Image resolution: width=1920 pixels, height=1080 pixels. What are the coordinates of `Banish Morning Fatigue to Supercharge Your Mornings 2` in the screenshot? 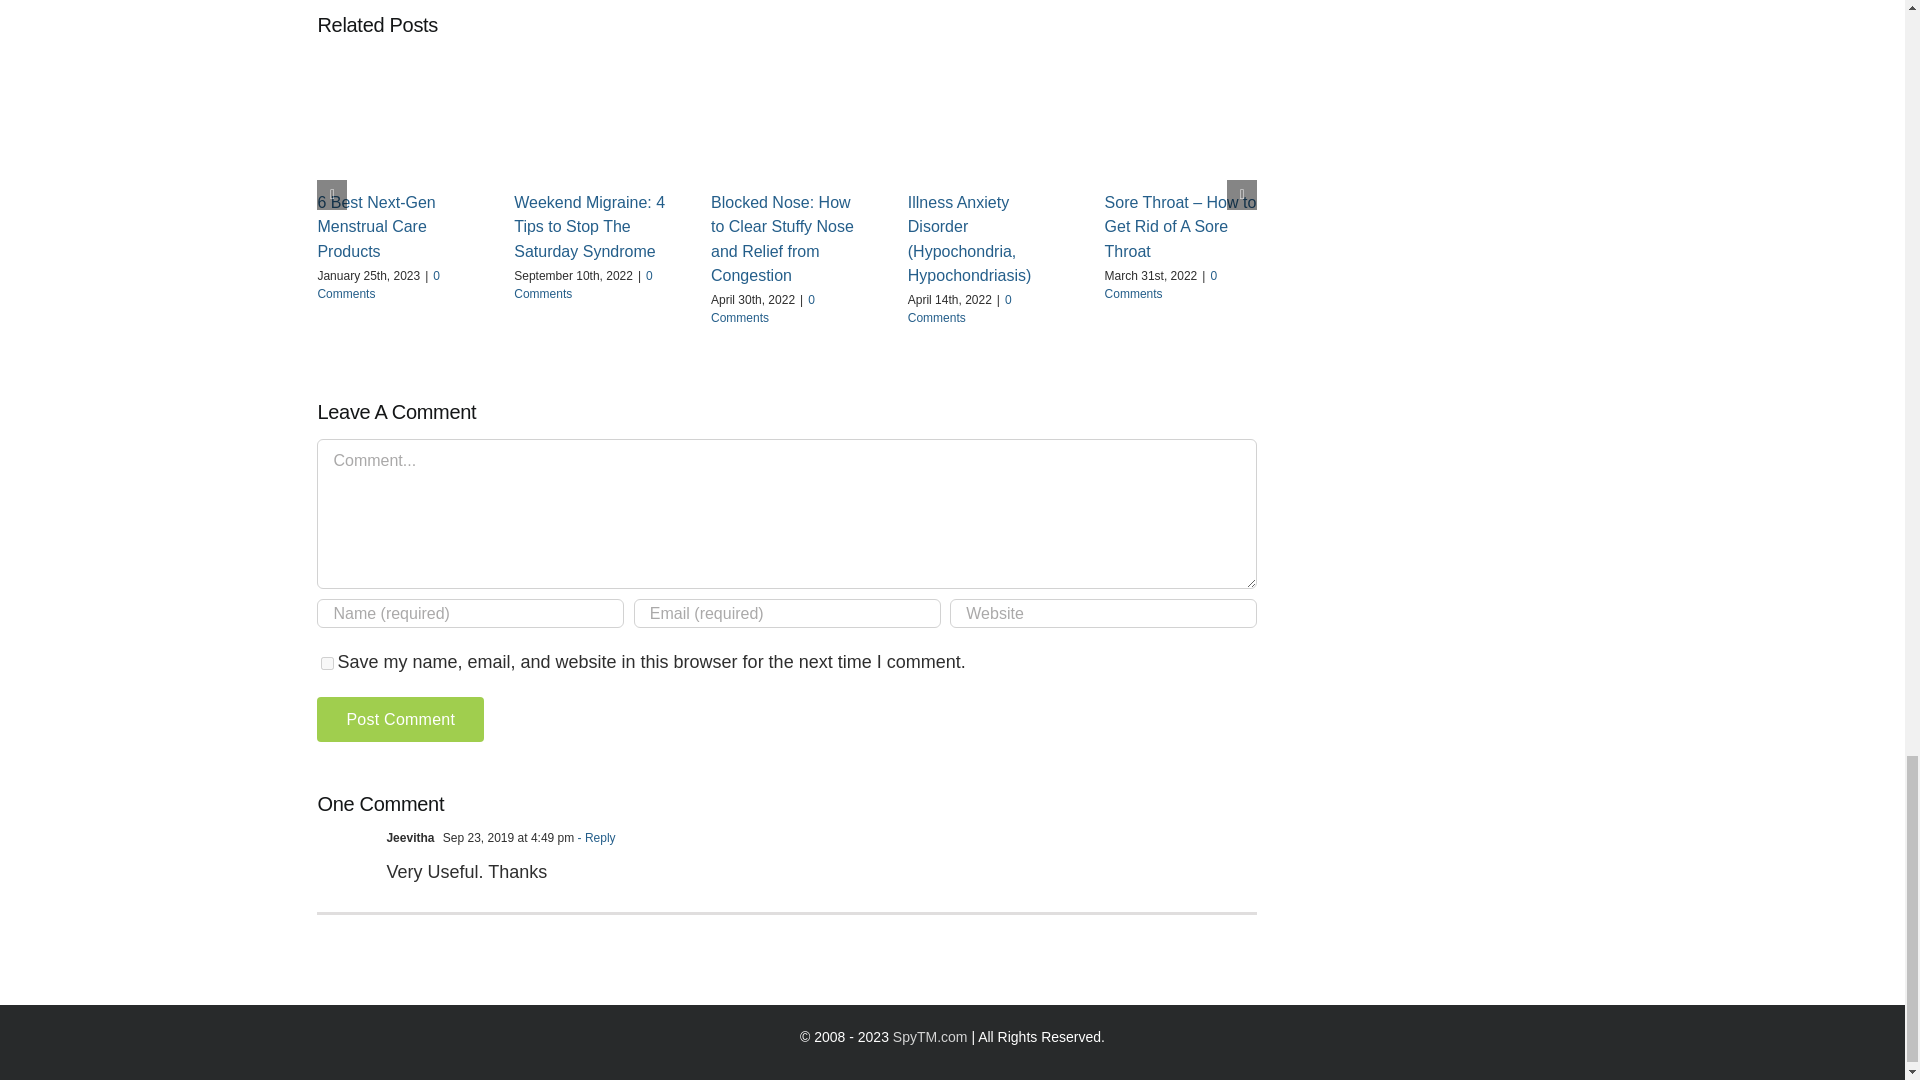 It's located at (393, 121).